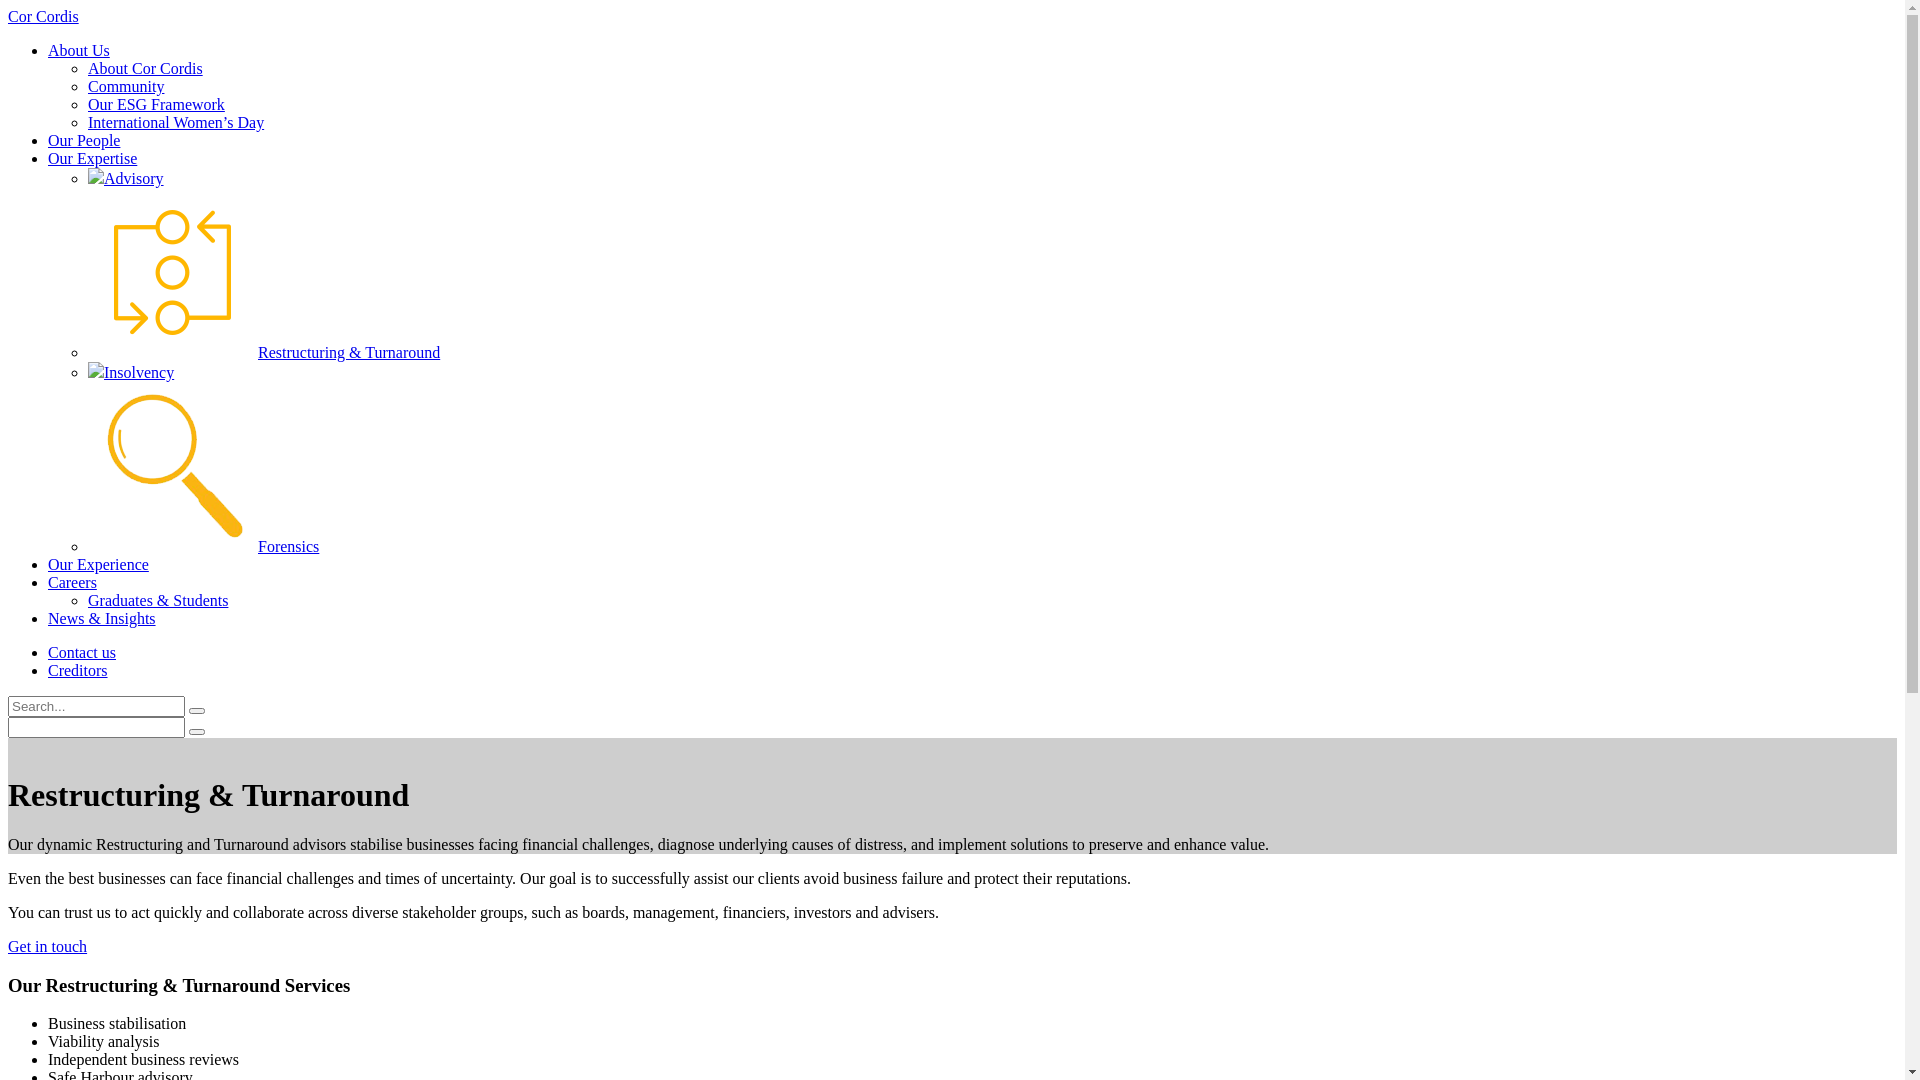 This screenshot has width=1920, height=1080. Describe the element at coordinates (156, 104) in the screenshot. I see `Our ESG Framework` at that location.